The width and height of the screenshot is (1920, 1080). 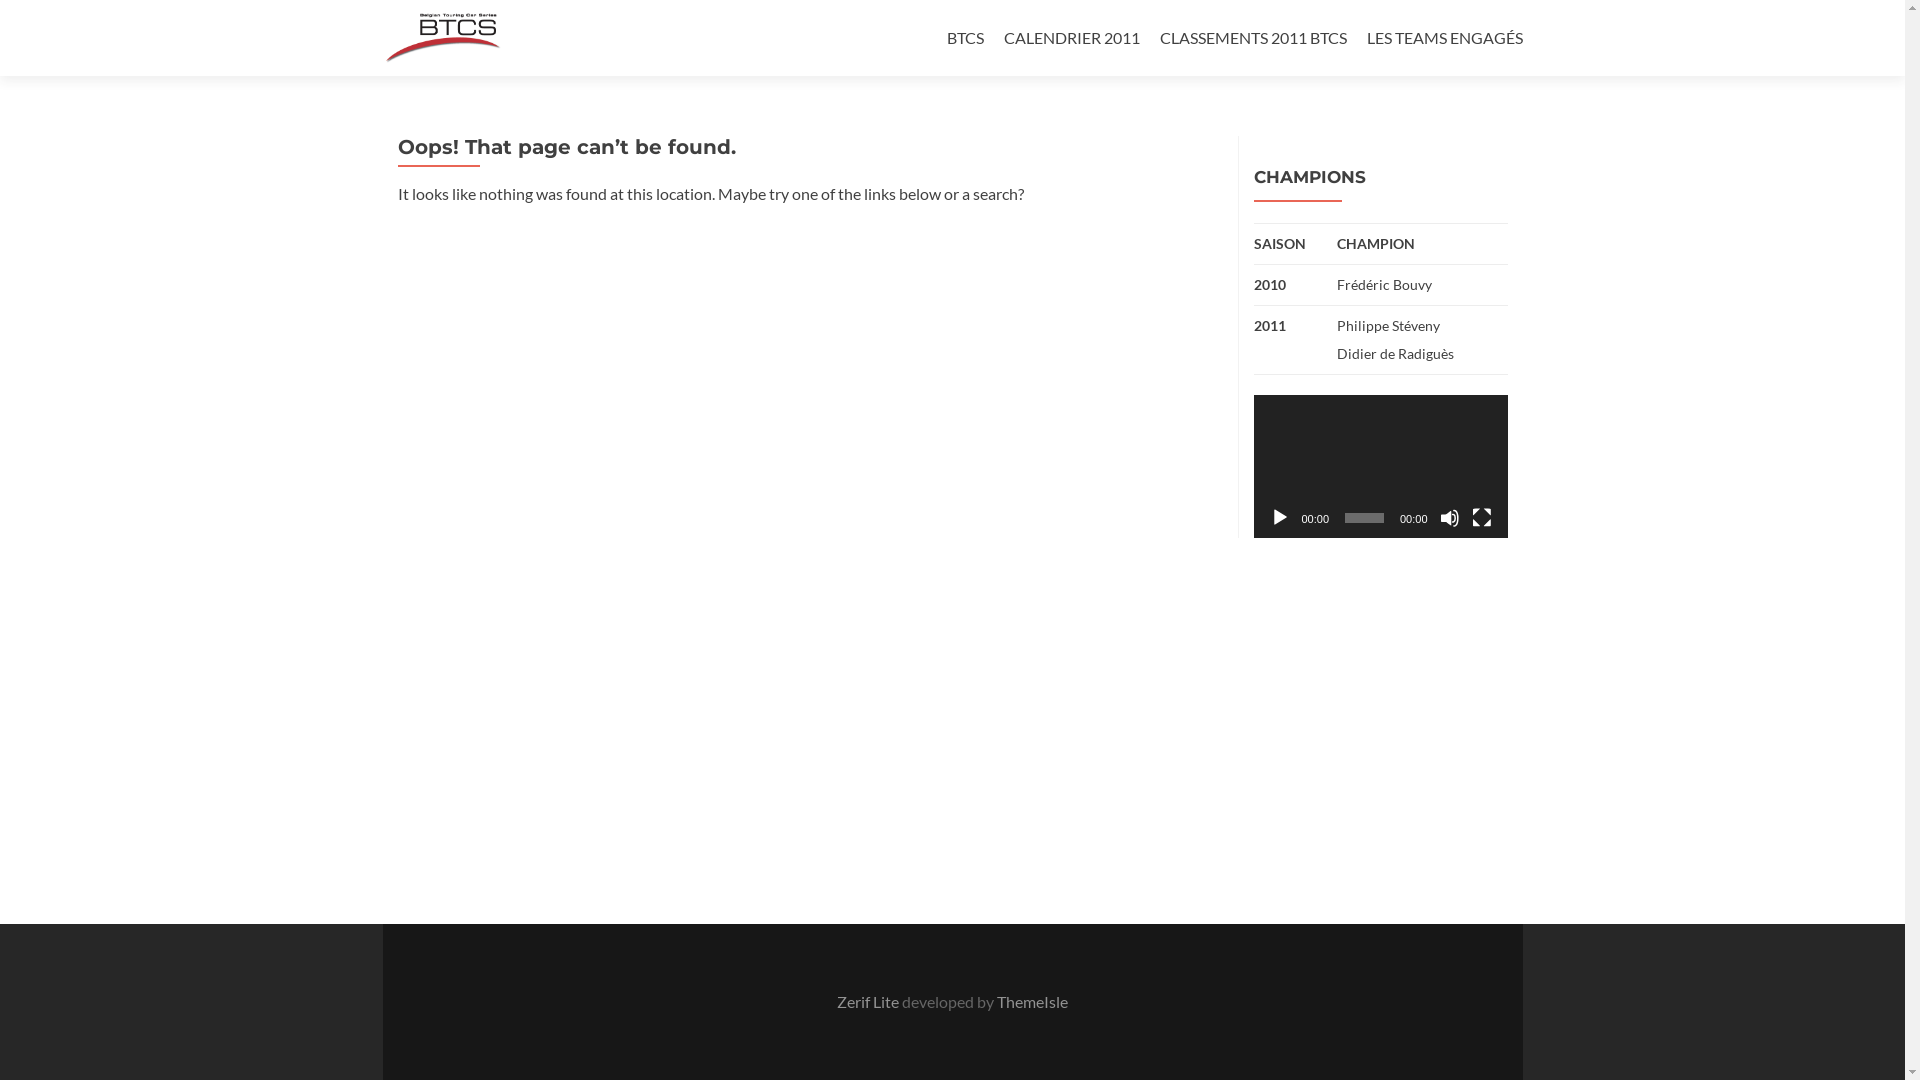 I want to click on ThemeIsle, so click(x=1032, y=1002).